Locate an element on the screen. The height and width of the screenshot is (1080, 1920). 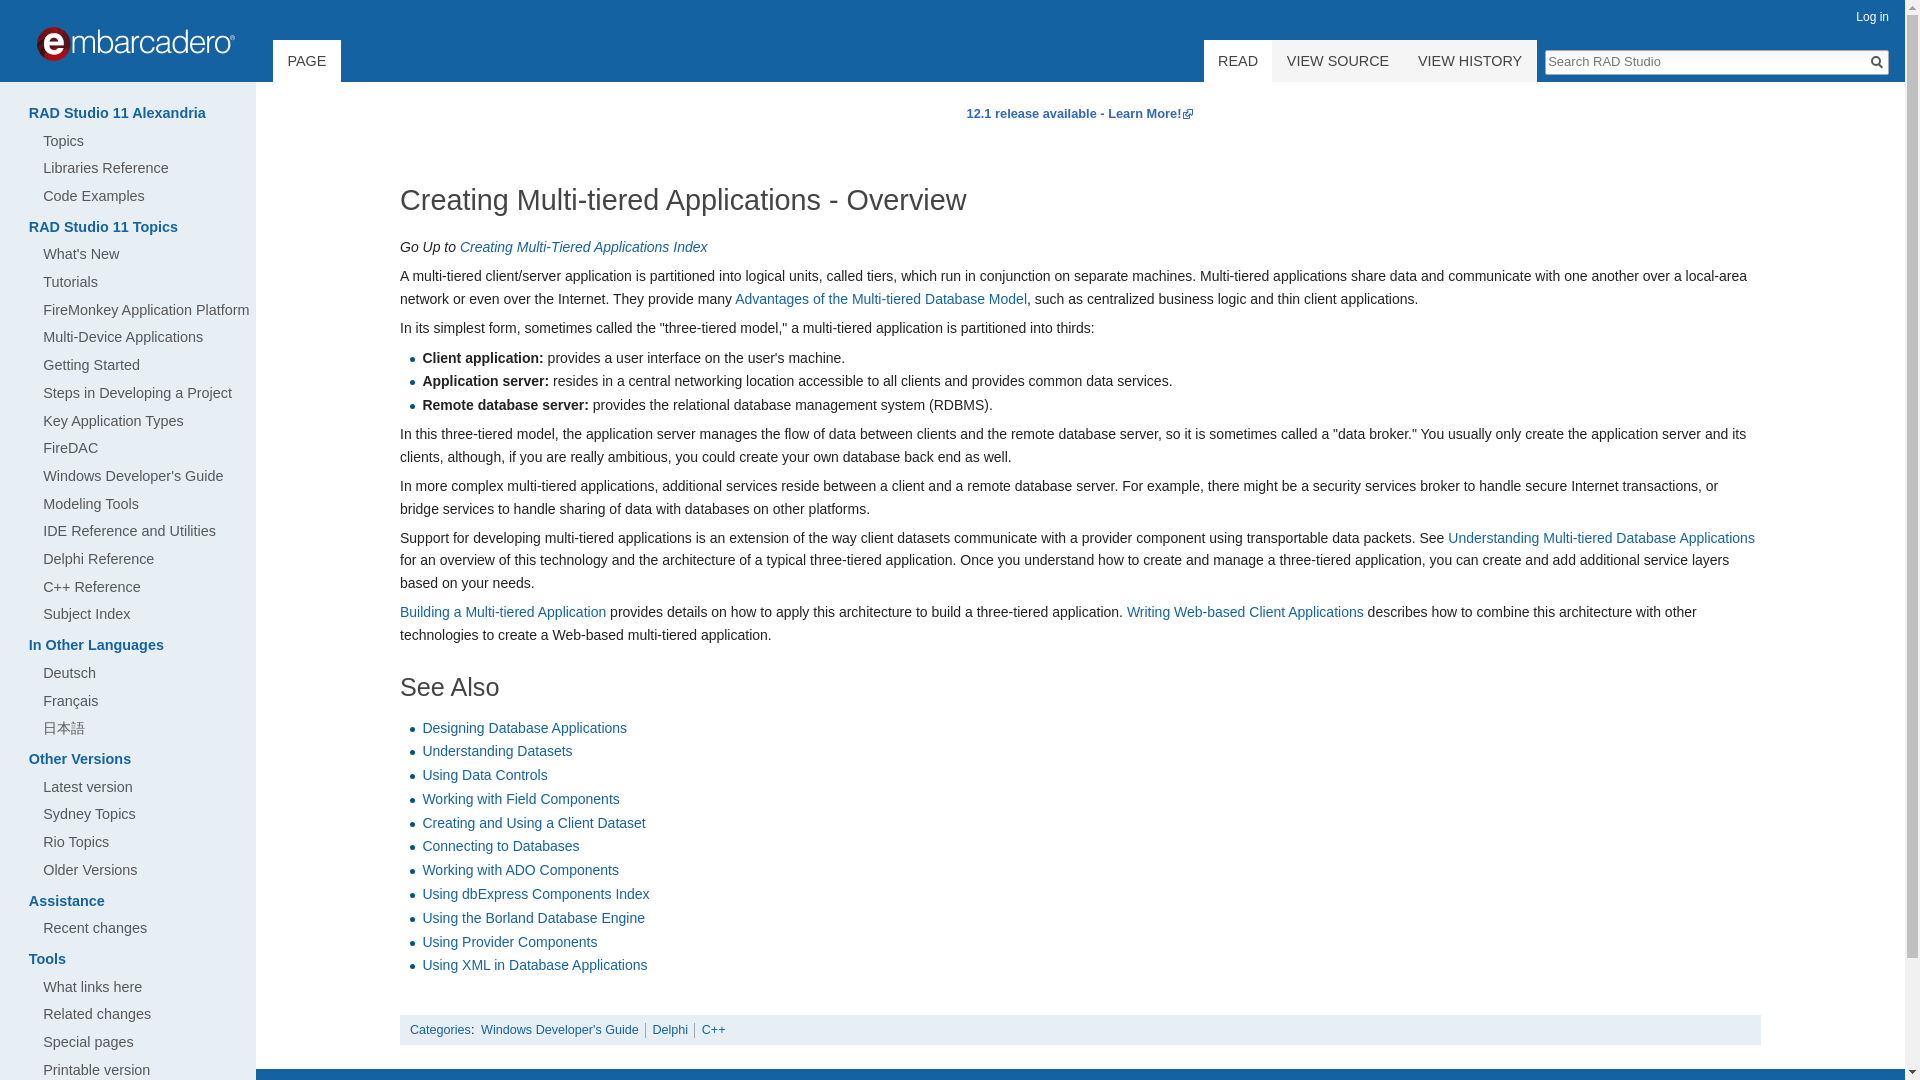
Creating and Using a Client Dataset is located at coordinates (534, 822).